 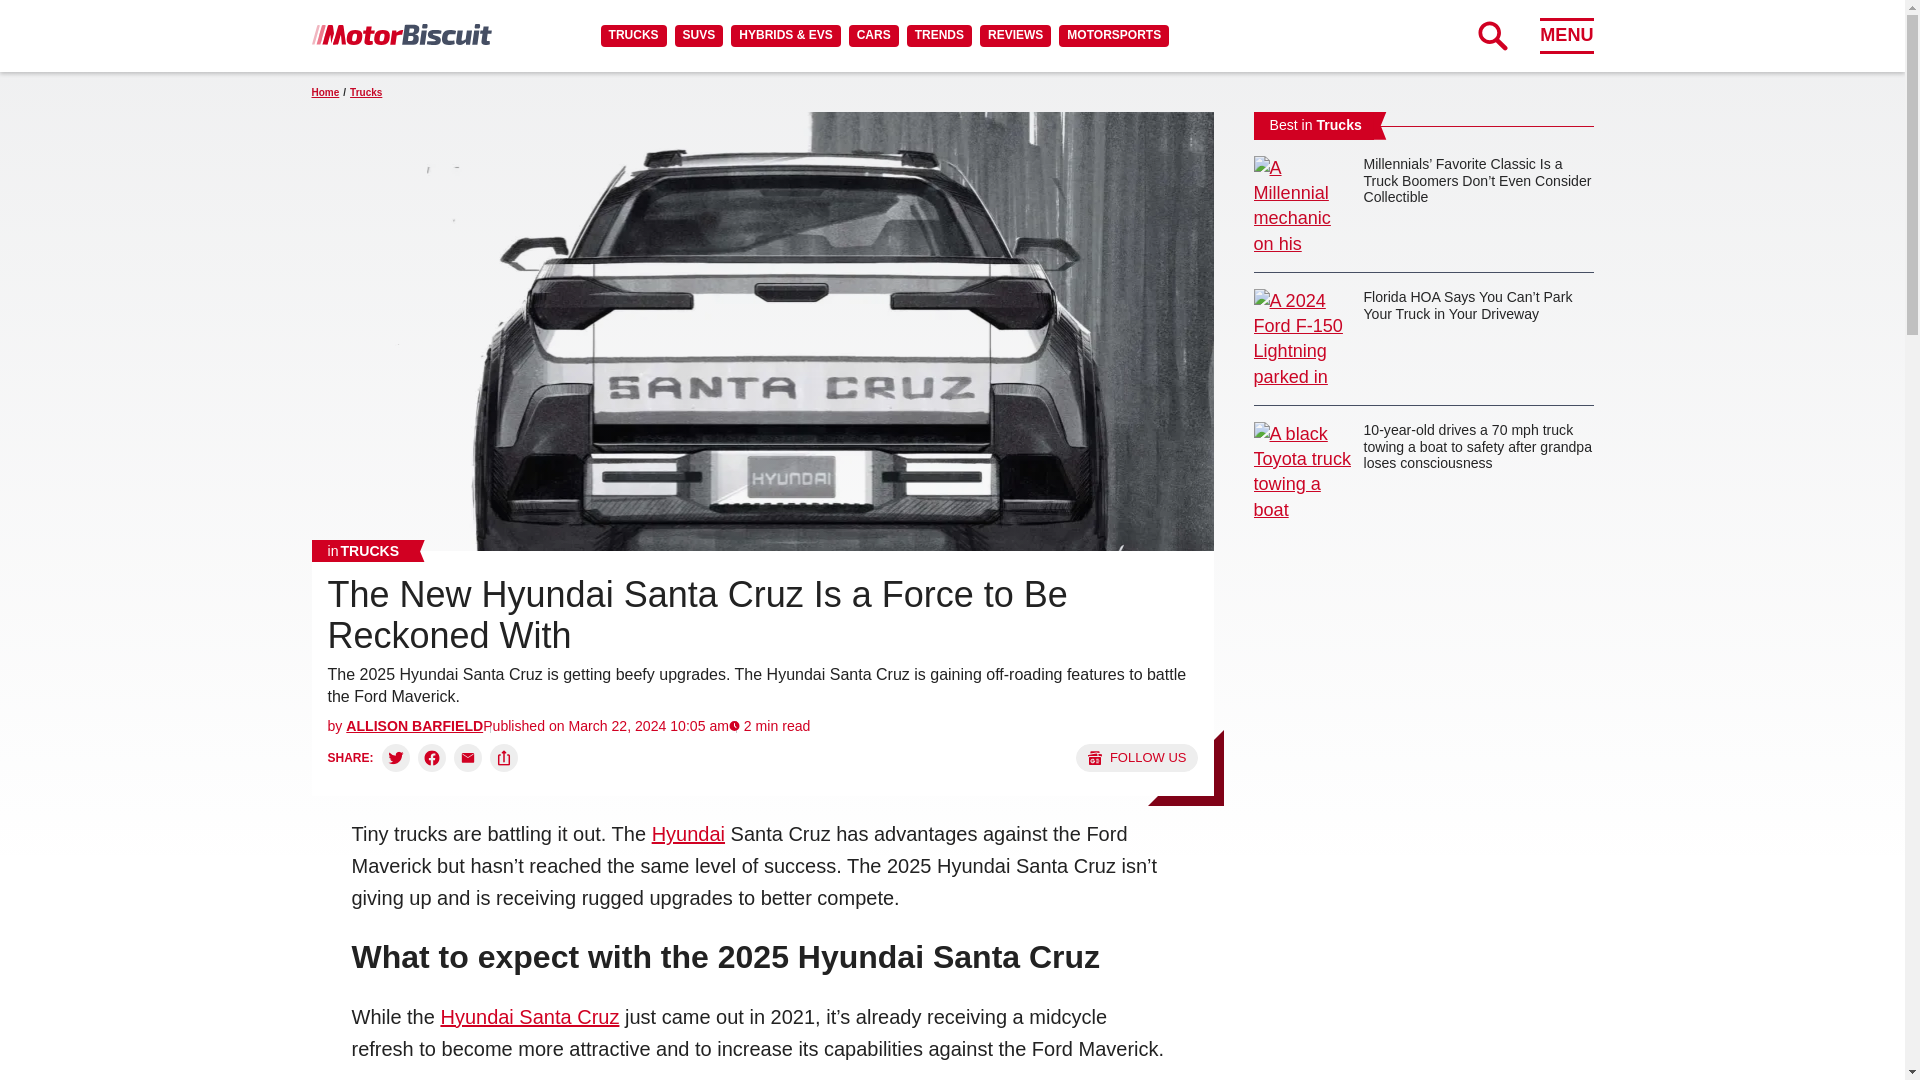 What do you see at coordinates (504, 758) in the screenshot?
I see `Copy link and share: ` at bounding box center [504, 758].